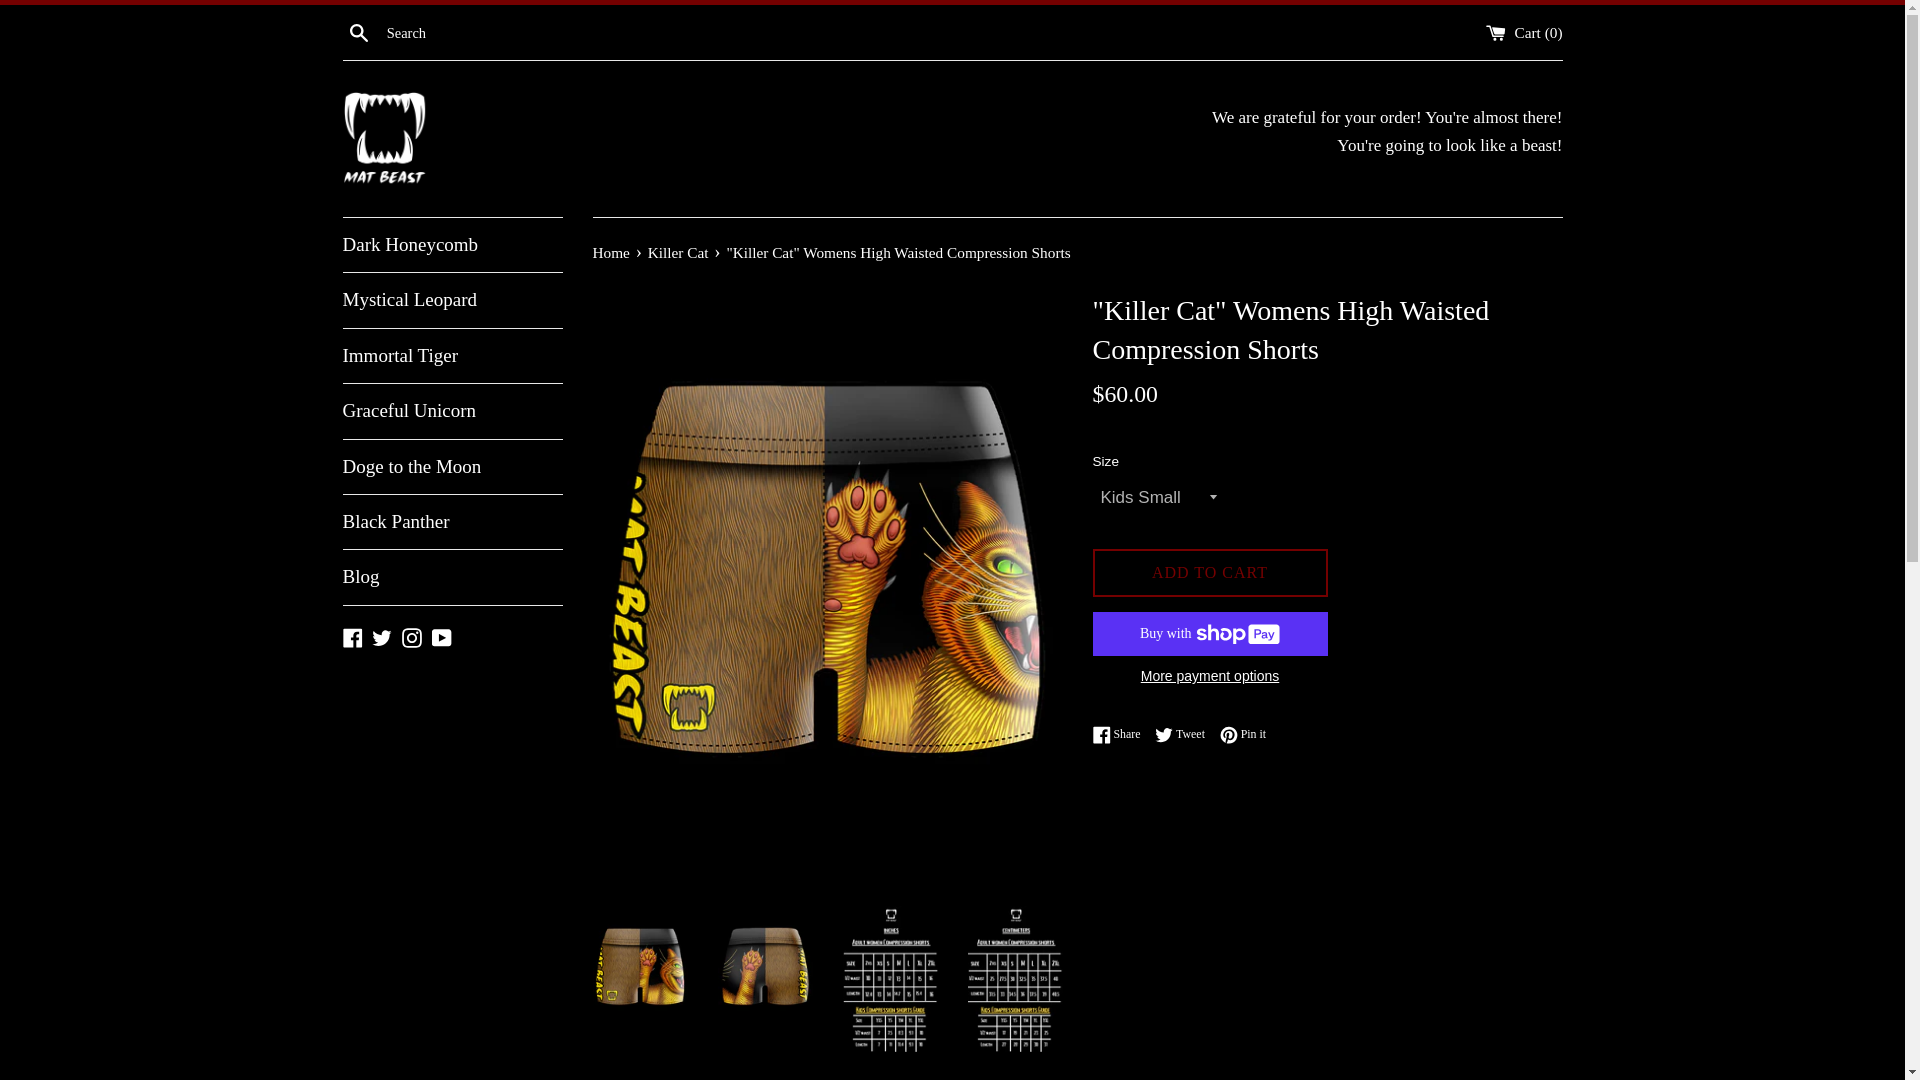 The height and width of the screenshot is (1080, 1920). I want to click on Tweet on Twitter, so click(452, 245).